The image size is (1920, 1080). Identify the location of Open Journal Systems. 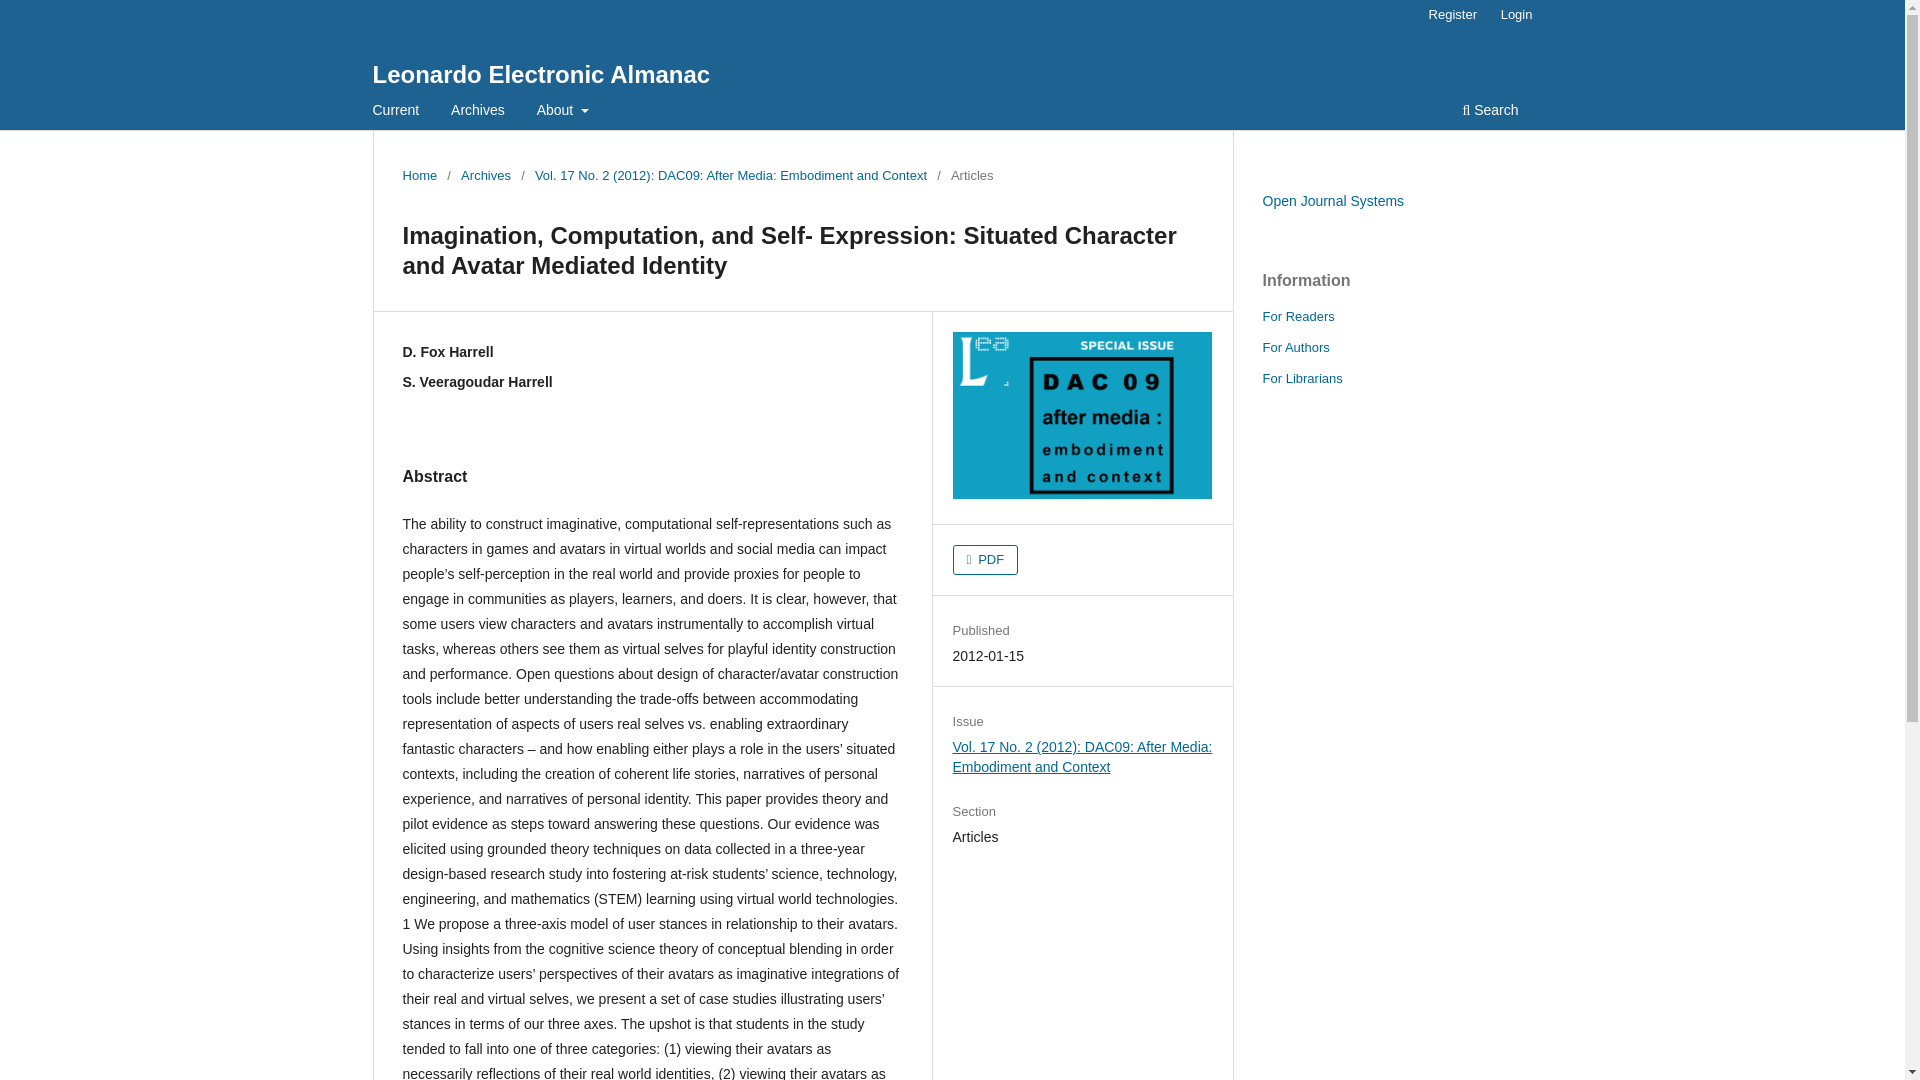
(1332, 201).